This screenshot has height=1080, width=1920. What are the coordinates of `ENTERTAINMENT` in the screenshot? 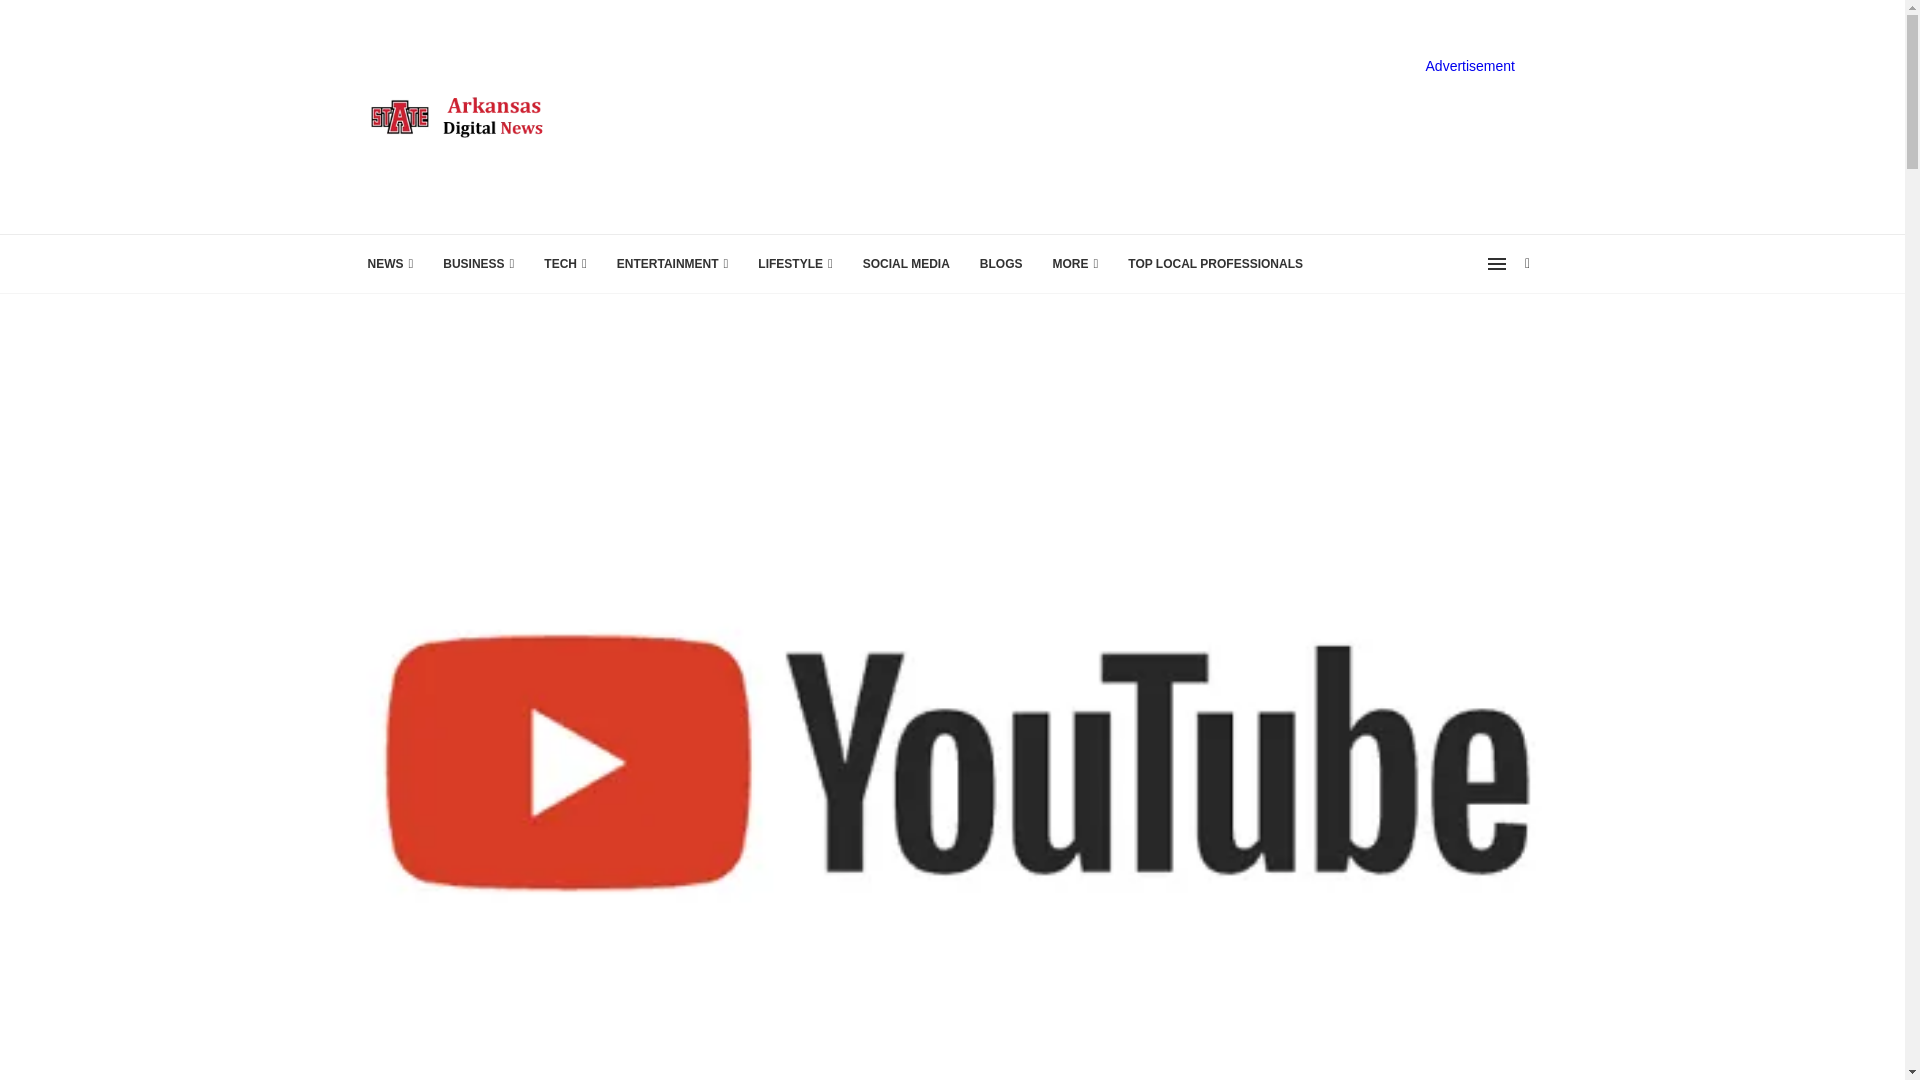 It's located at (672, 264).